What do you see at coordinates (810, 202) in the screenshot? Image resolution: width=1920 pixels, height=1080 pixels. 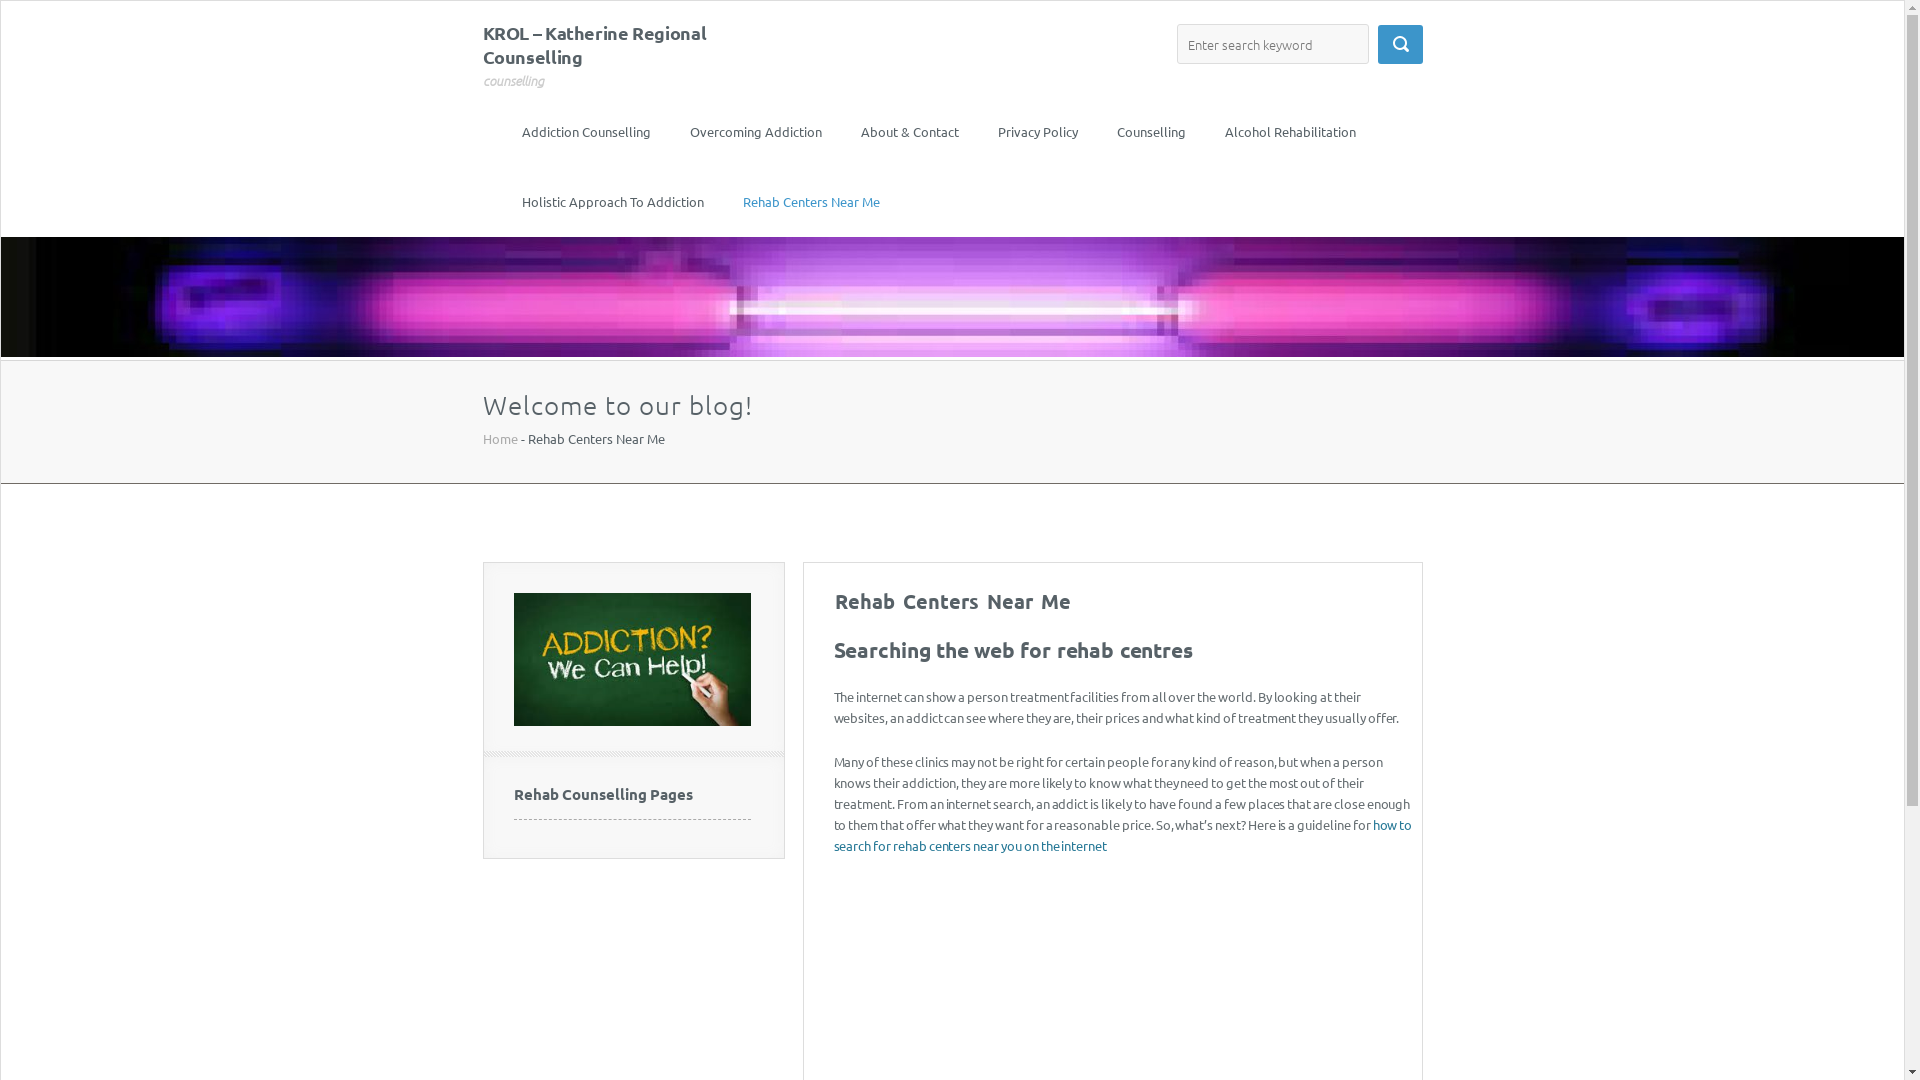 I see `Rehab Centers Near Me` at bounding box center [810, 202].